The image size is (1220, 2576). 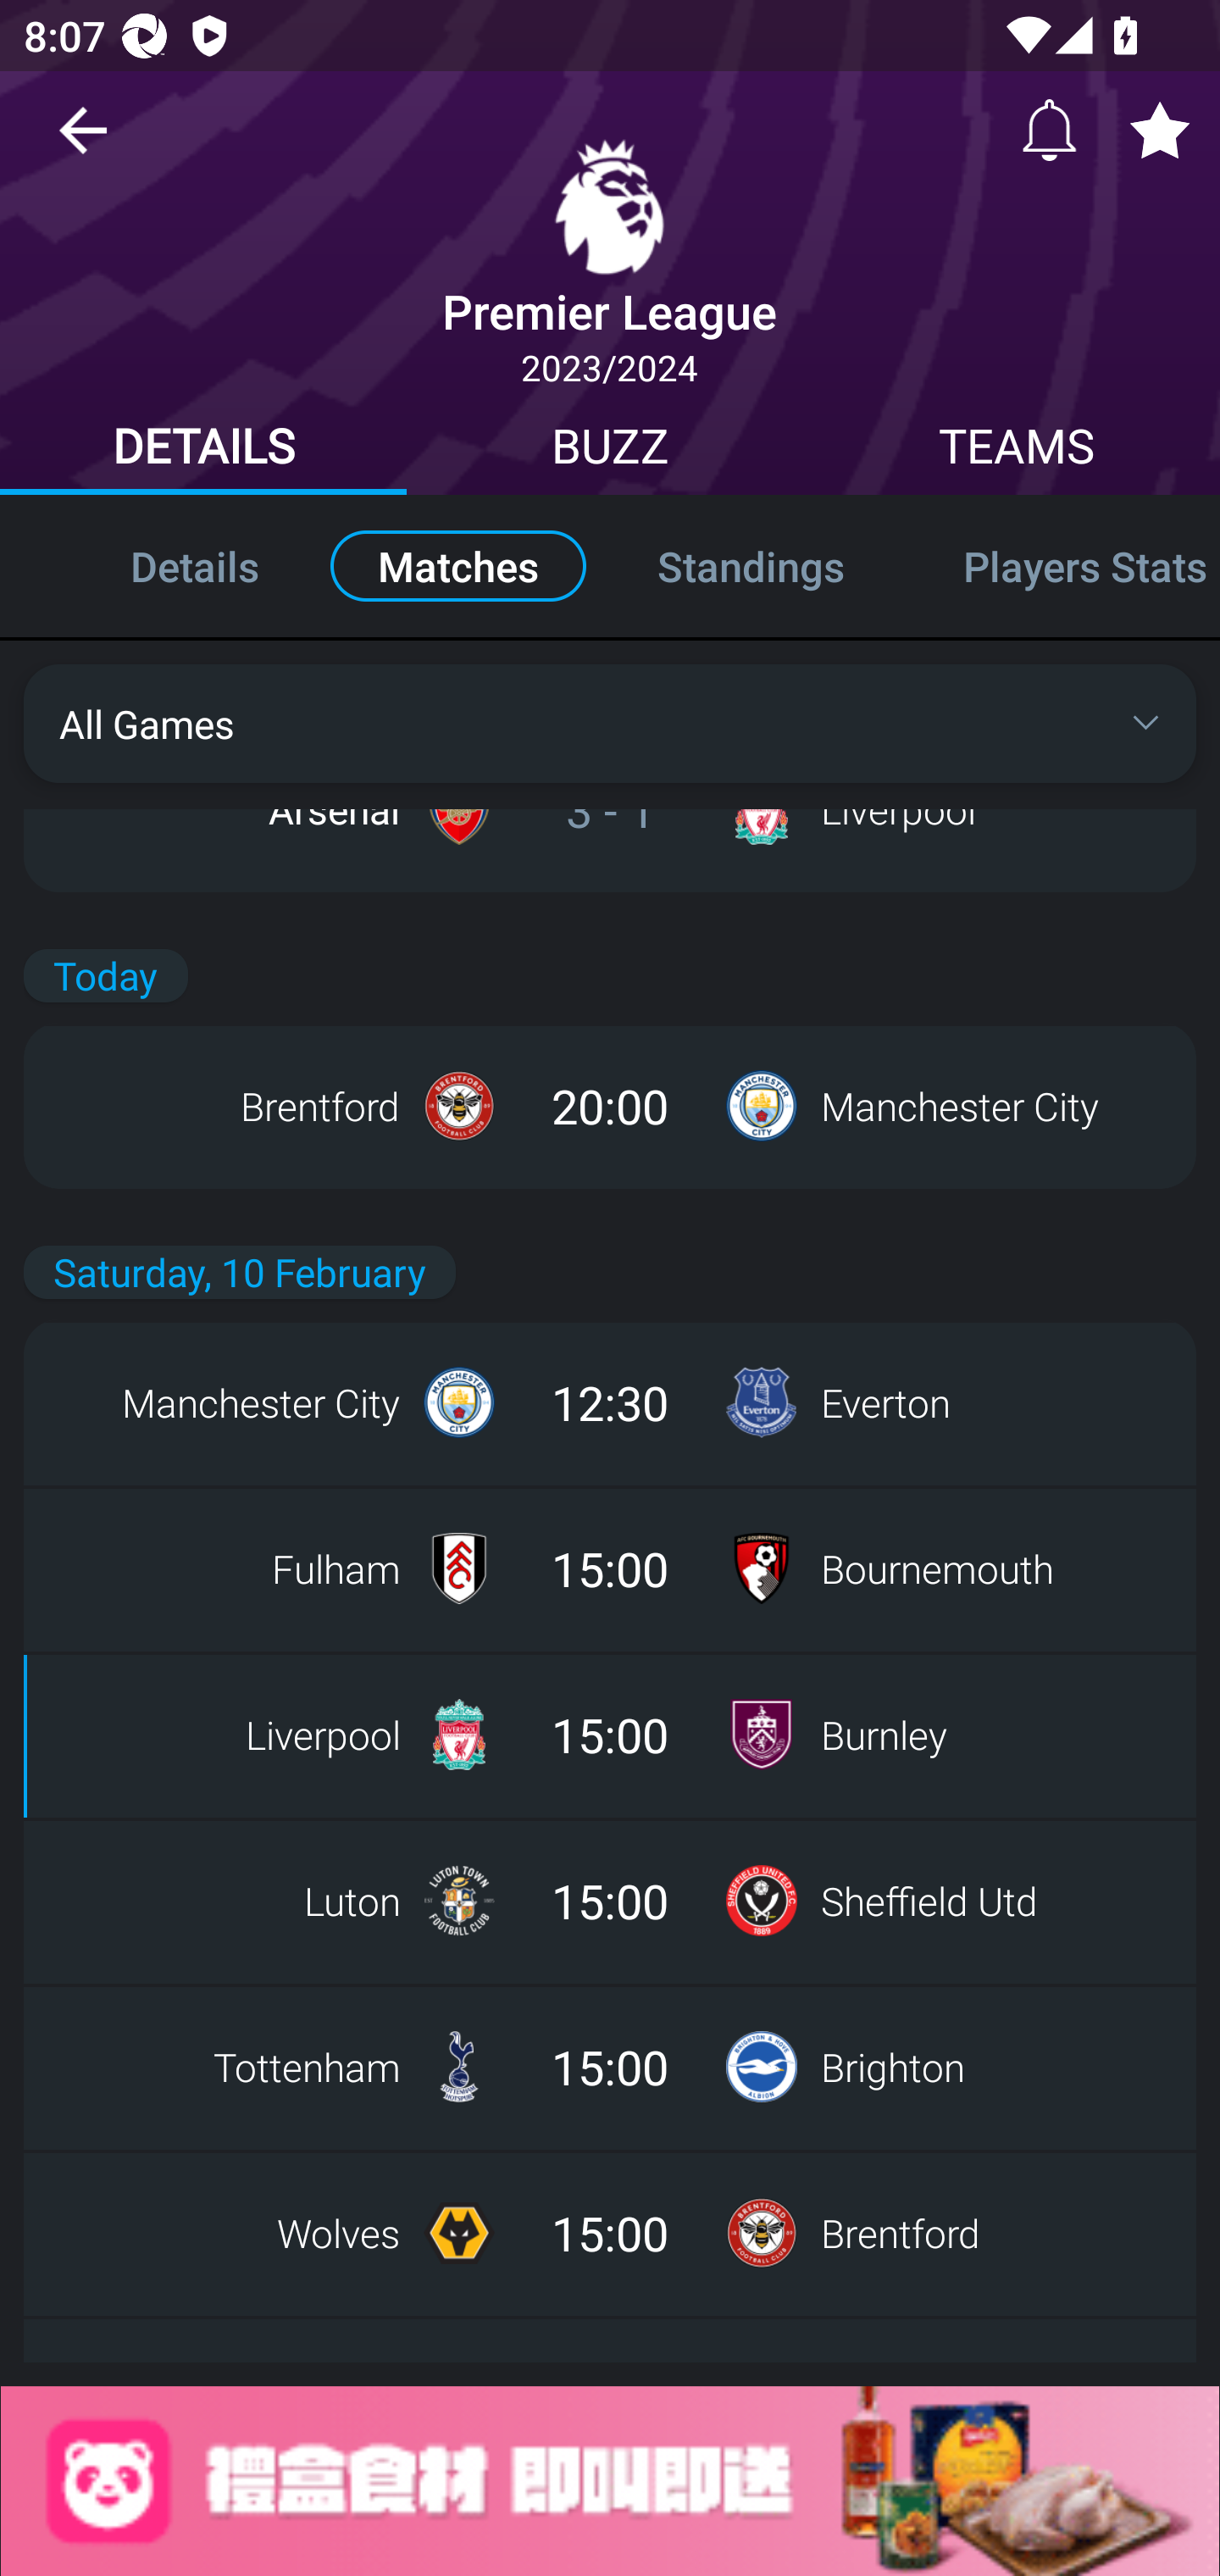 I want to click on Manchester City 12:30 Everton, so click(x=610, y=1402).